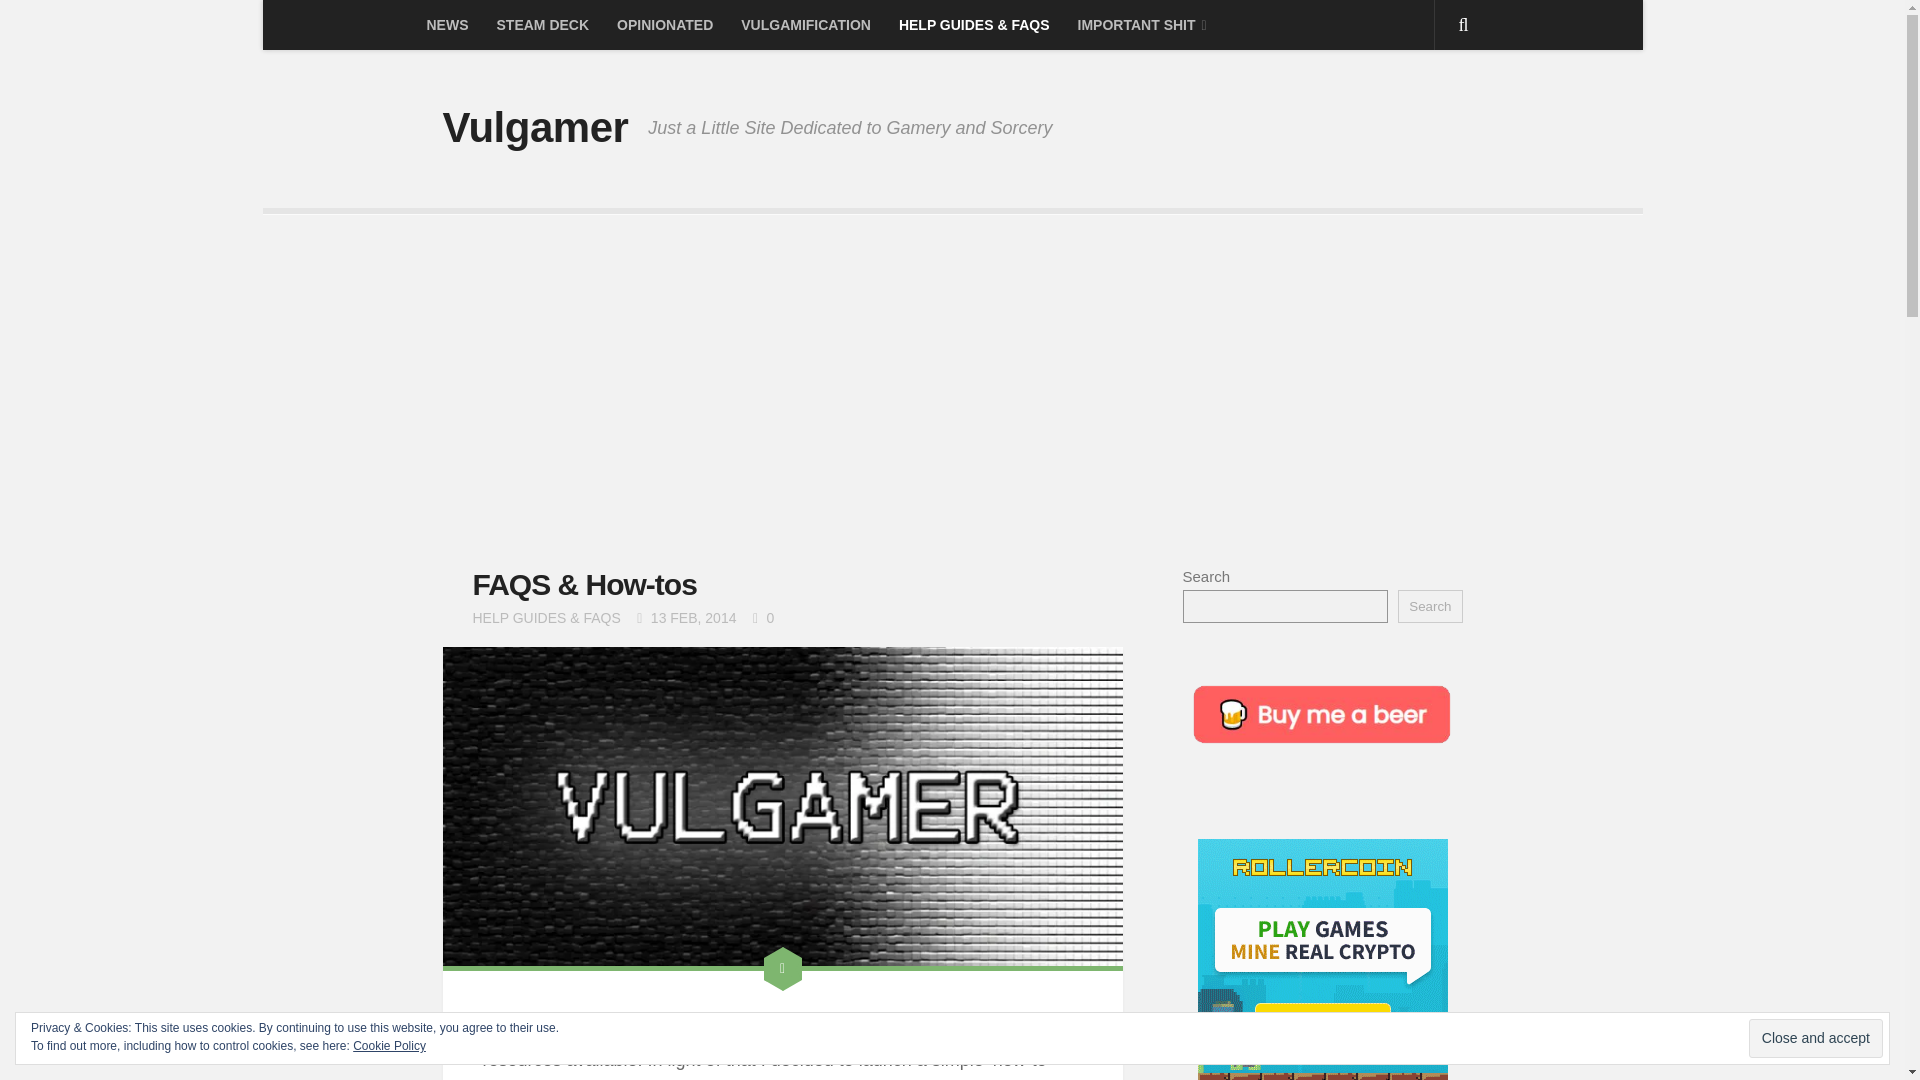 This screenshot has width=1920, height=1080. What do you see at coordinates (542, 24) in the screenshot?
I see `STEAM DECK` at bounding box center [542, 24].